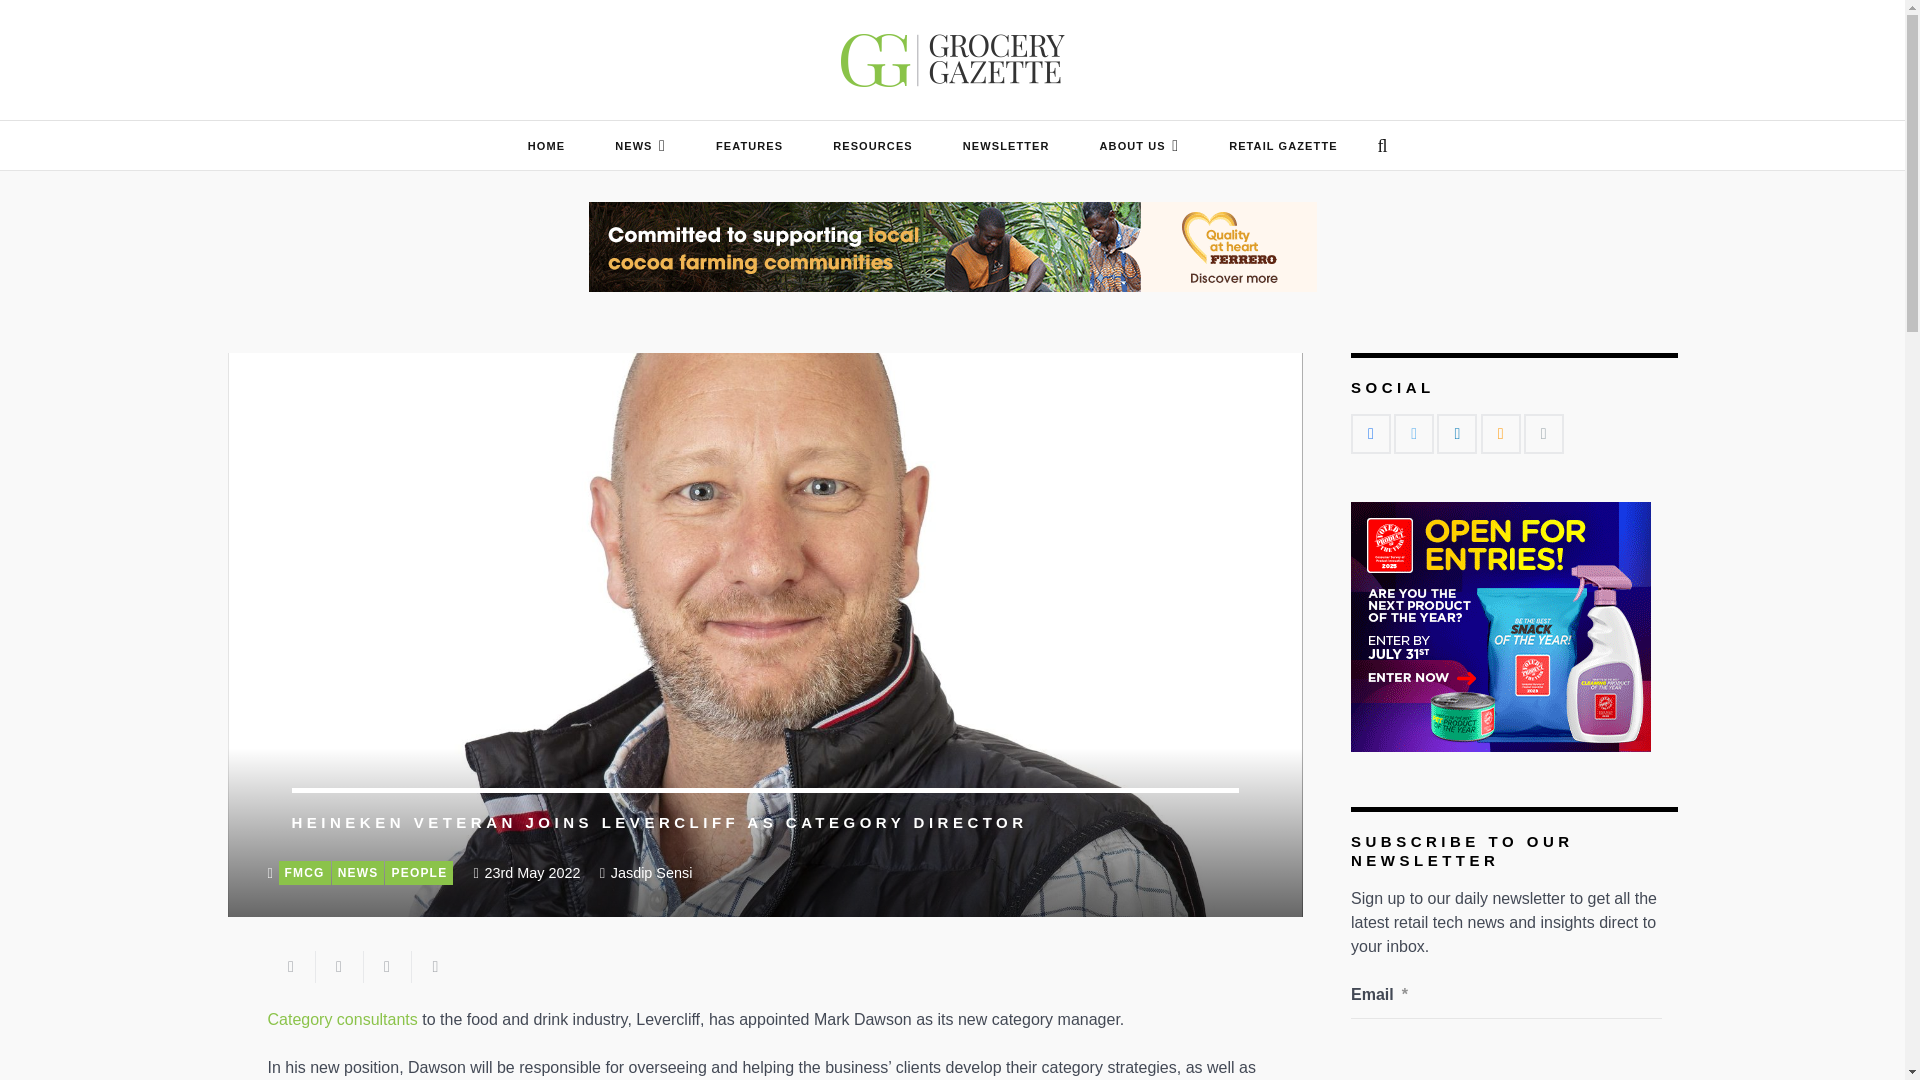 The image size is (1920, 1080). Describe the element at coordinates (292, 966) in the screenshot. I see `Email this` at that location.